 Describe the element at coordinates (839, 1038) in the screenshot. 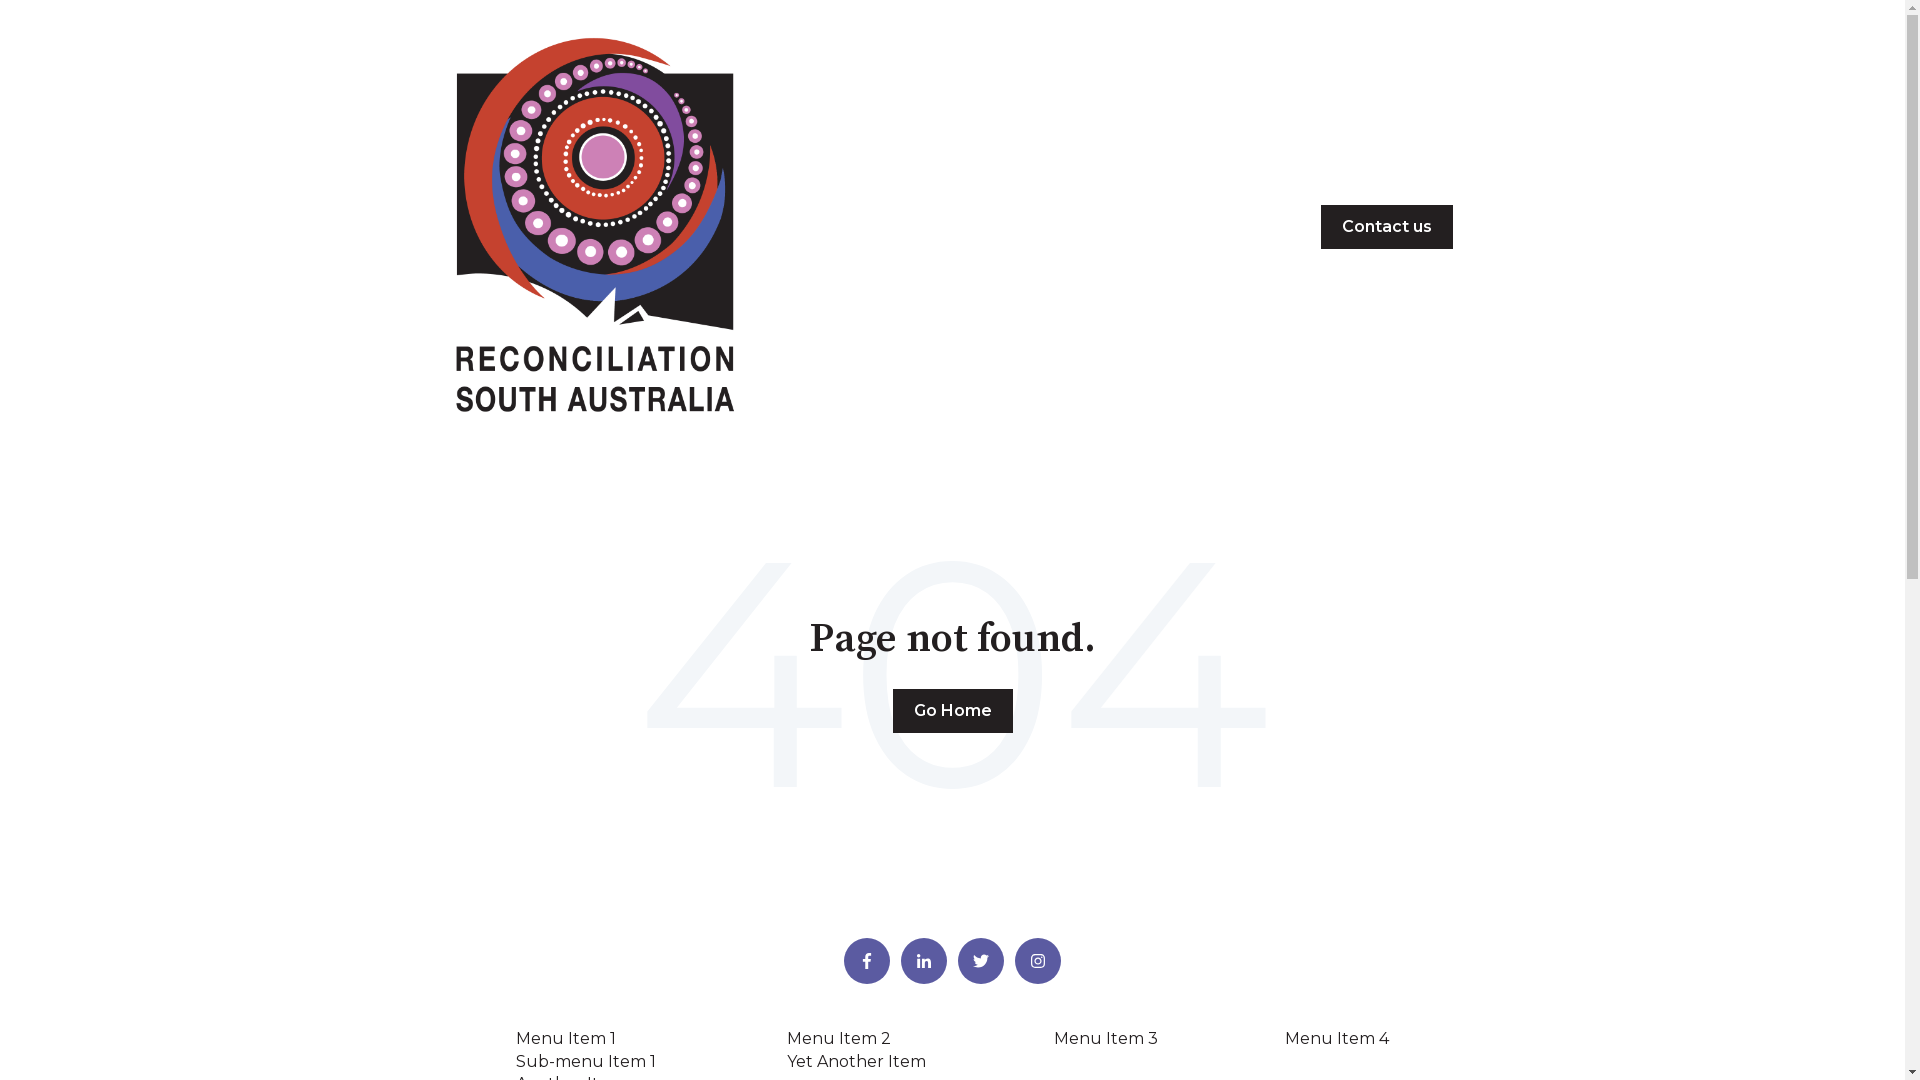

I see `Menu Item 2` at that location.